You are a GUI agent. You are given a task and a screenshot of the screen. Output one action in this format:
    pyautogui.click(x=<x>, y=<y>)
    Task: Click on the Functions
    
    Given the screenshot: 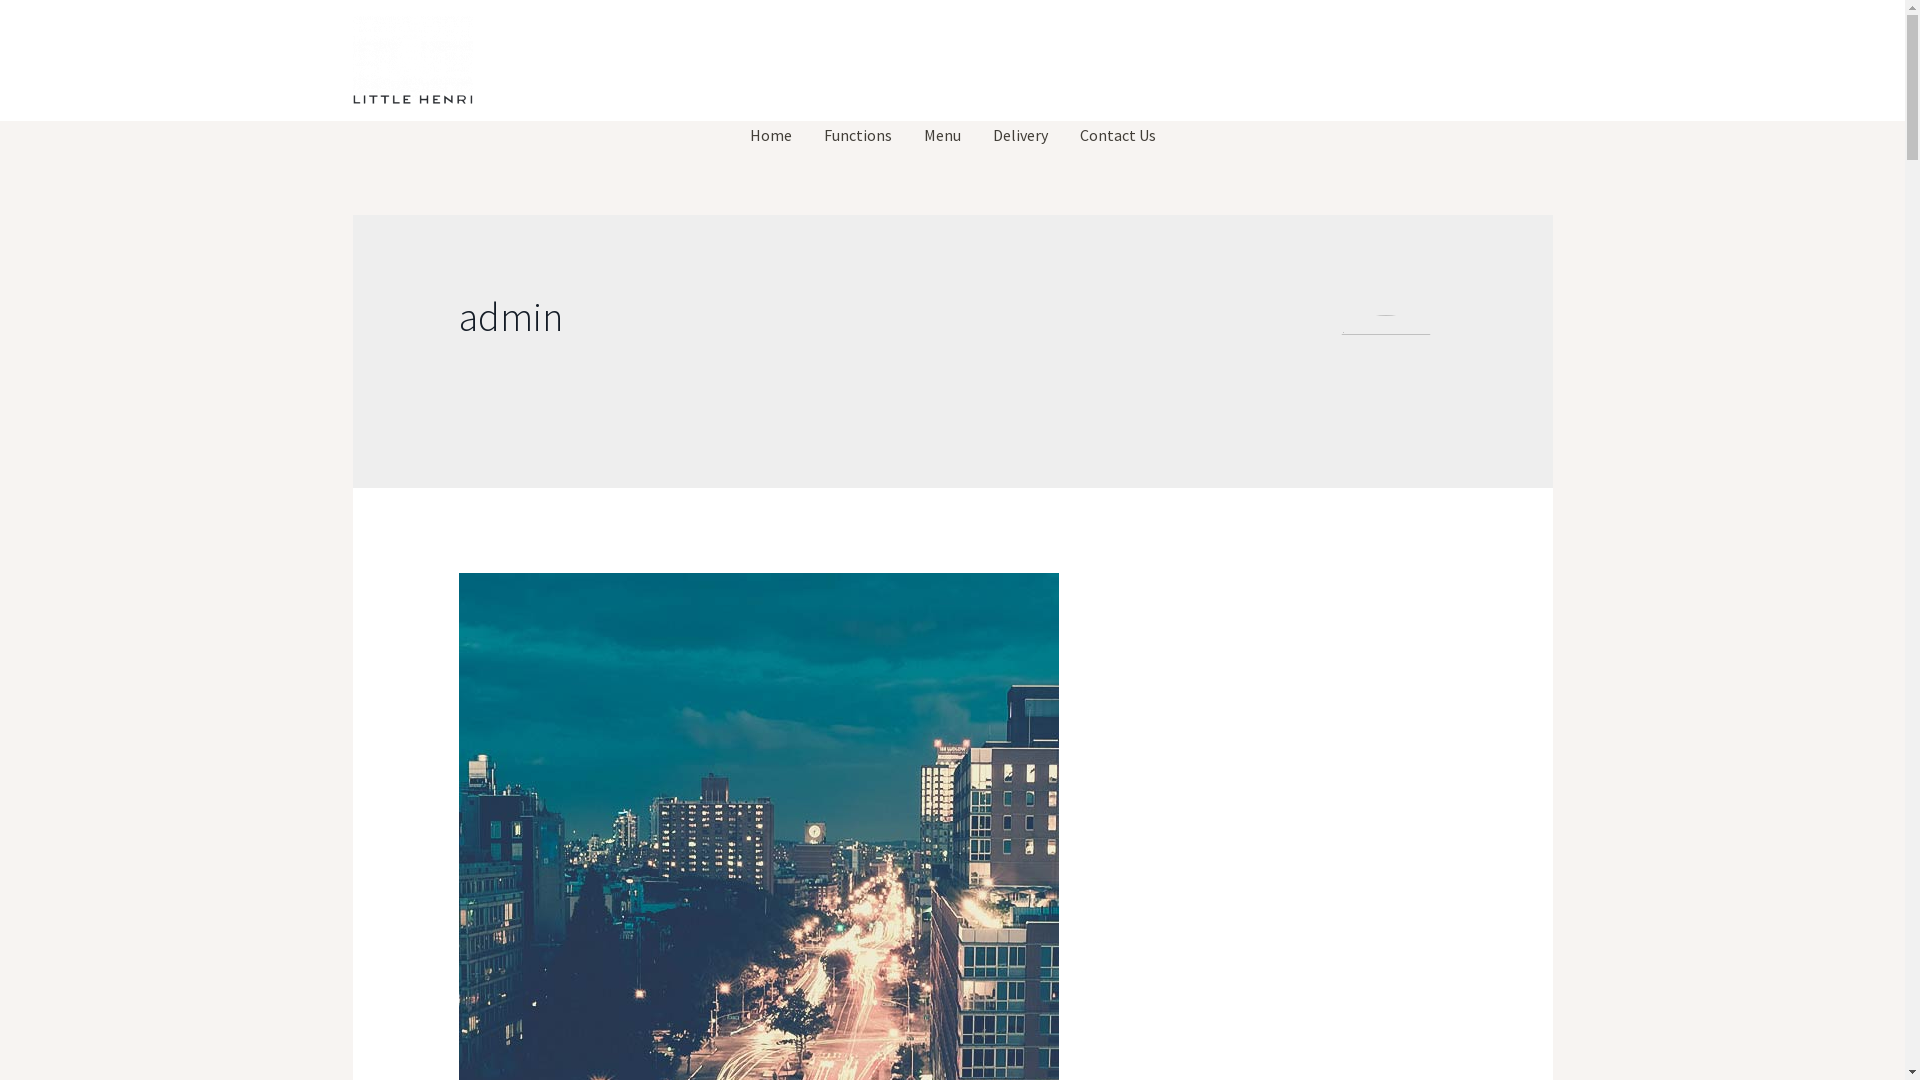 What is the action you would take?
    pyautogui.click(x=858, y=135)
    